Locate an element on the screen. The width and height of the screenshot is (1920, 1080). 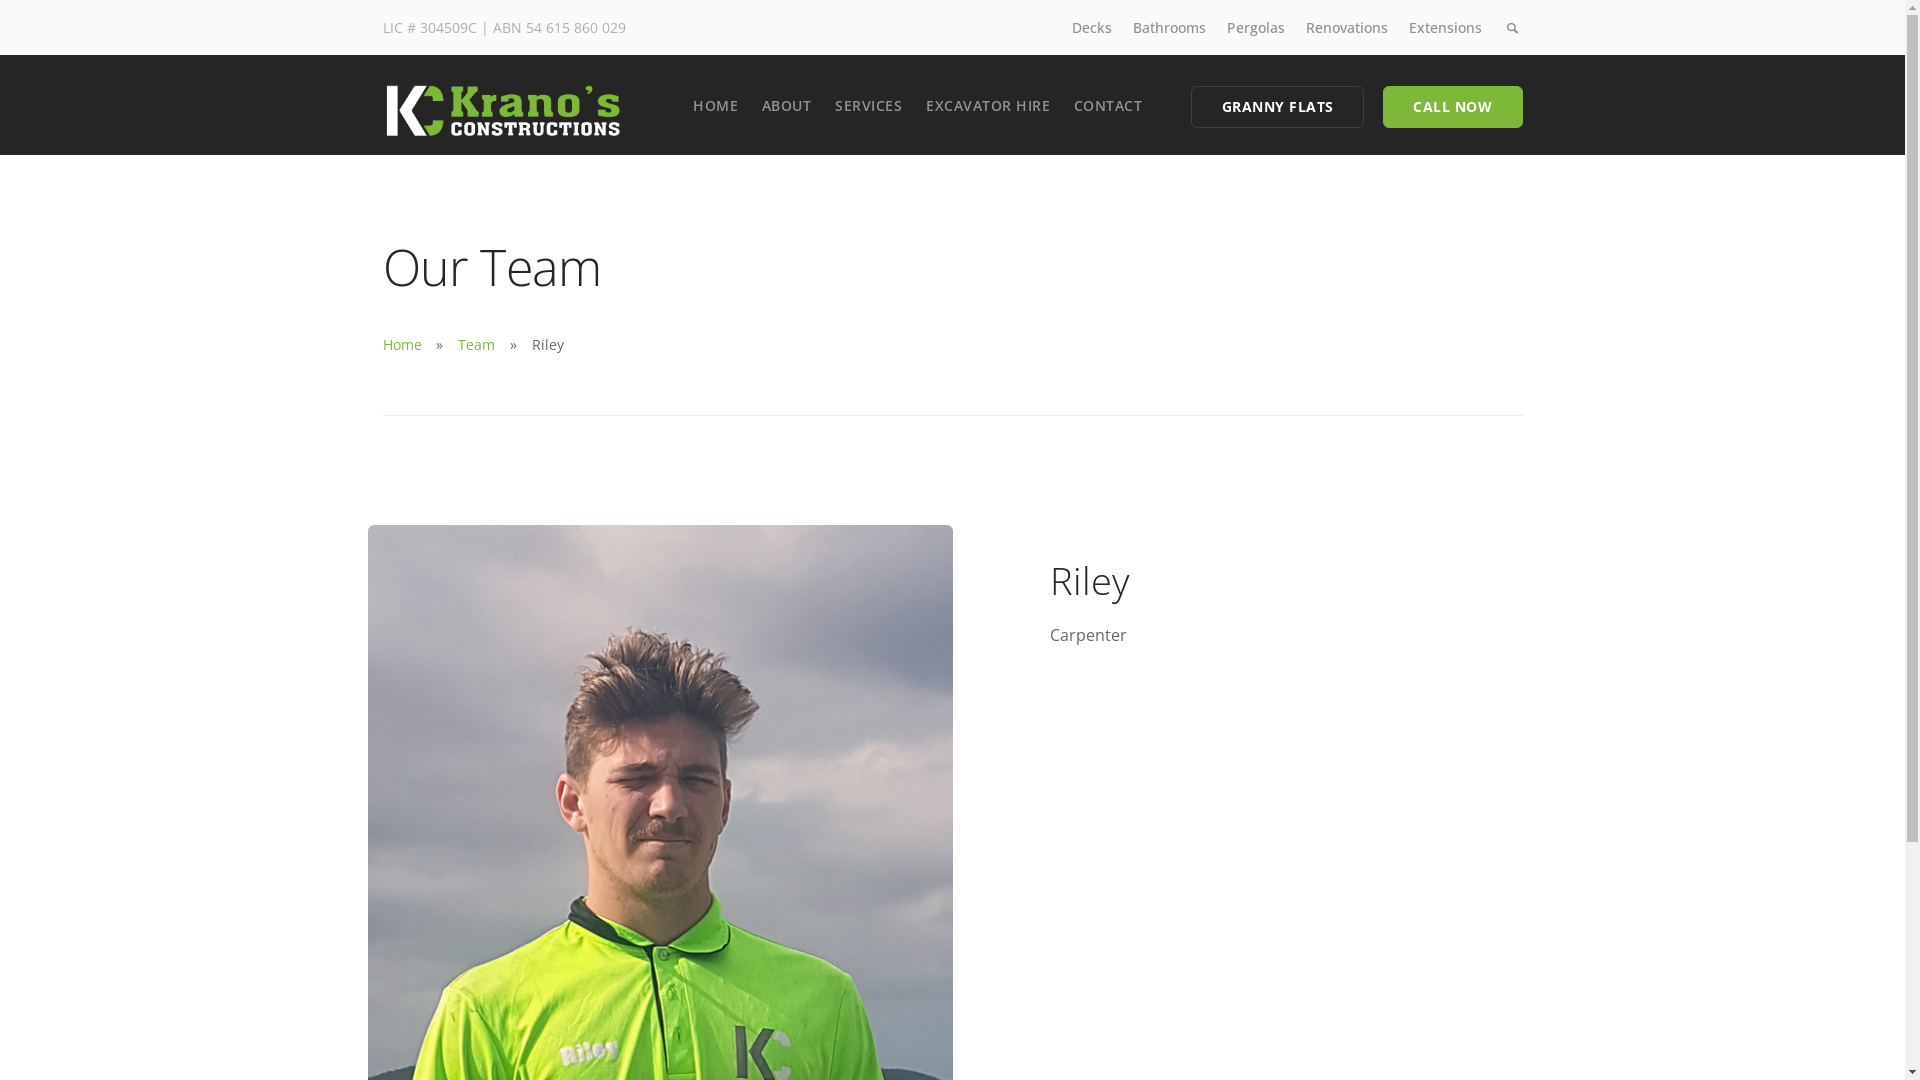
ABOUT is located at coordinates (787, 106).